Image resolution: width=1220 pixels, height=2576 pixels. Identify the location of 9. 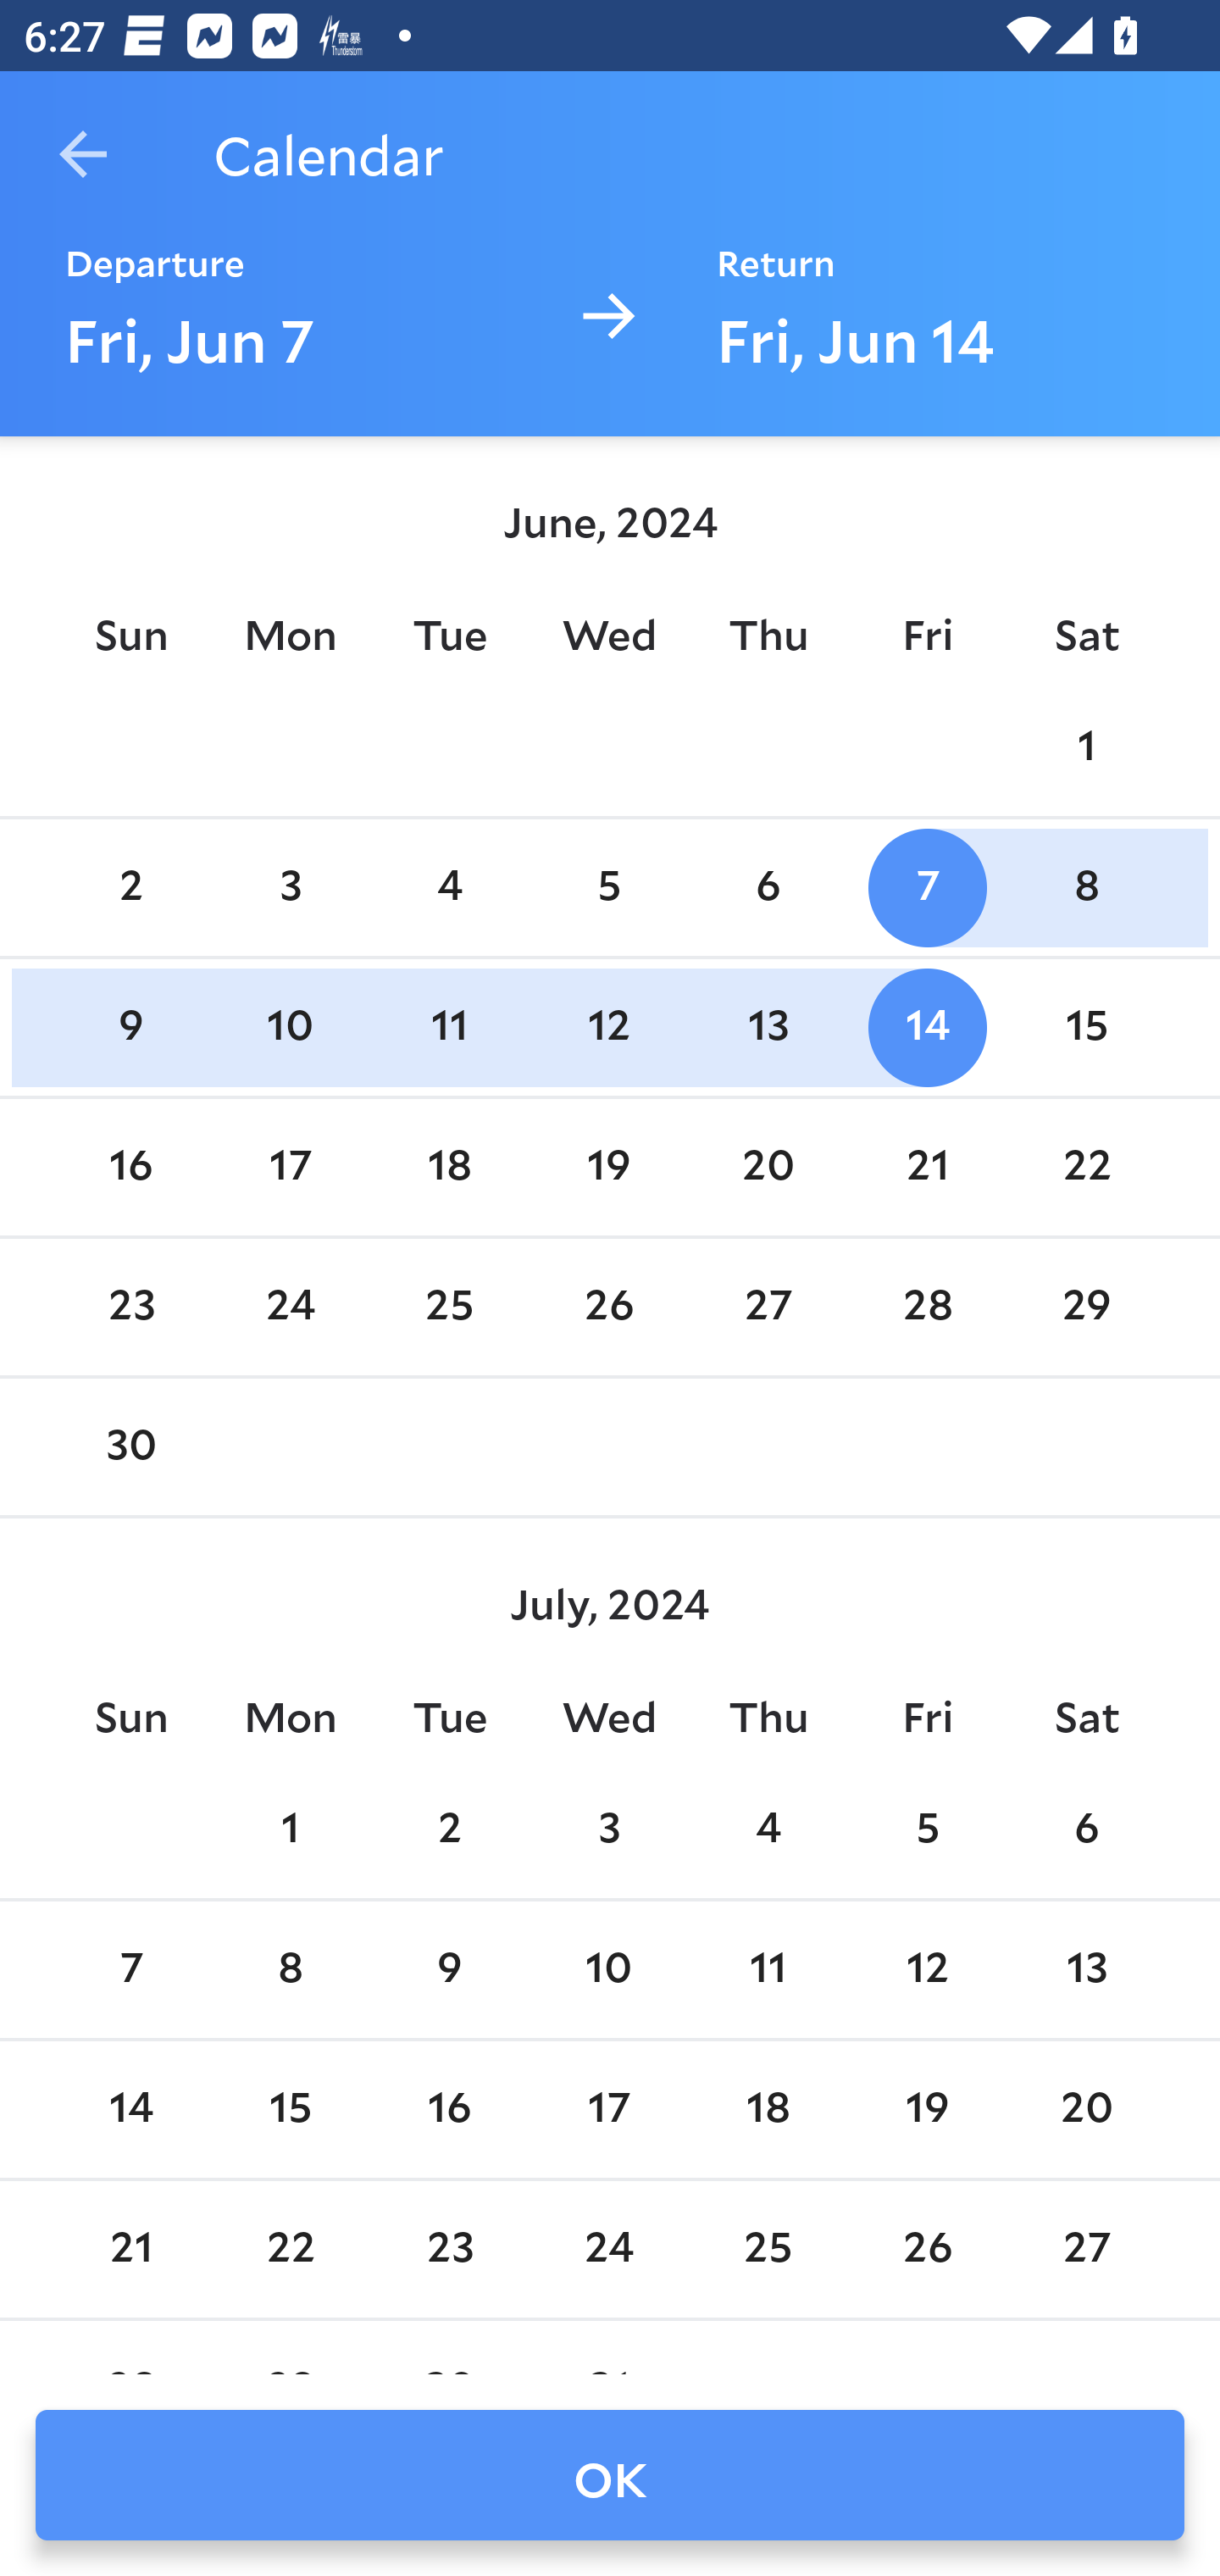
(130, 1027).